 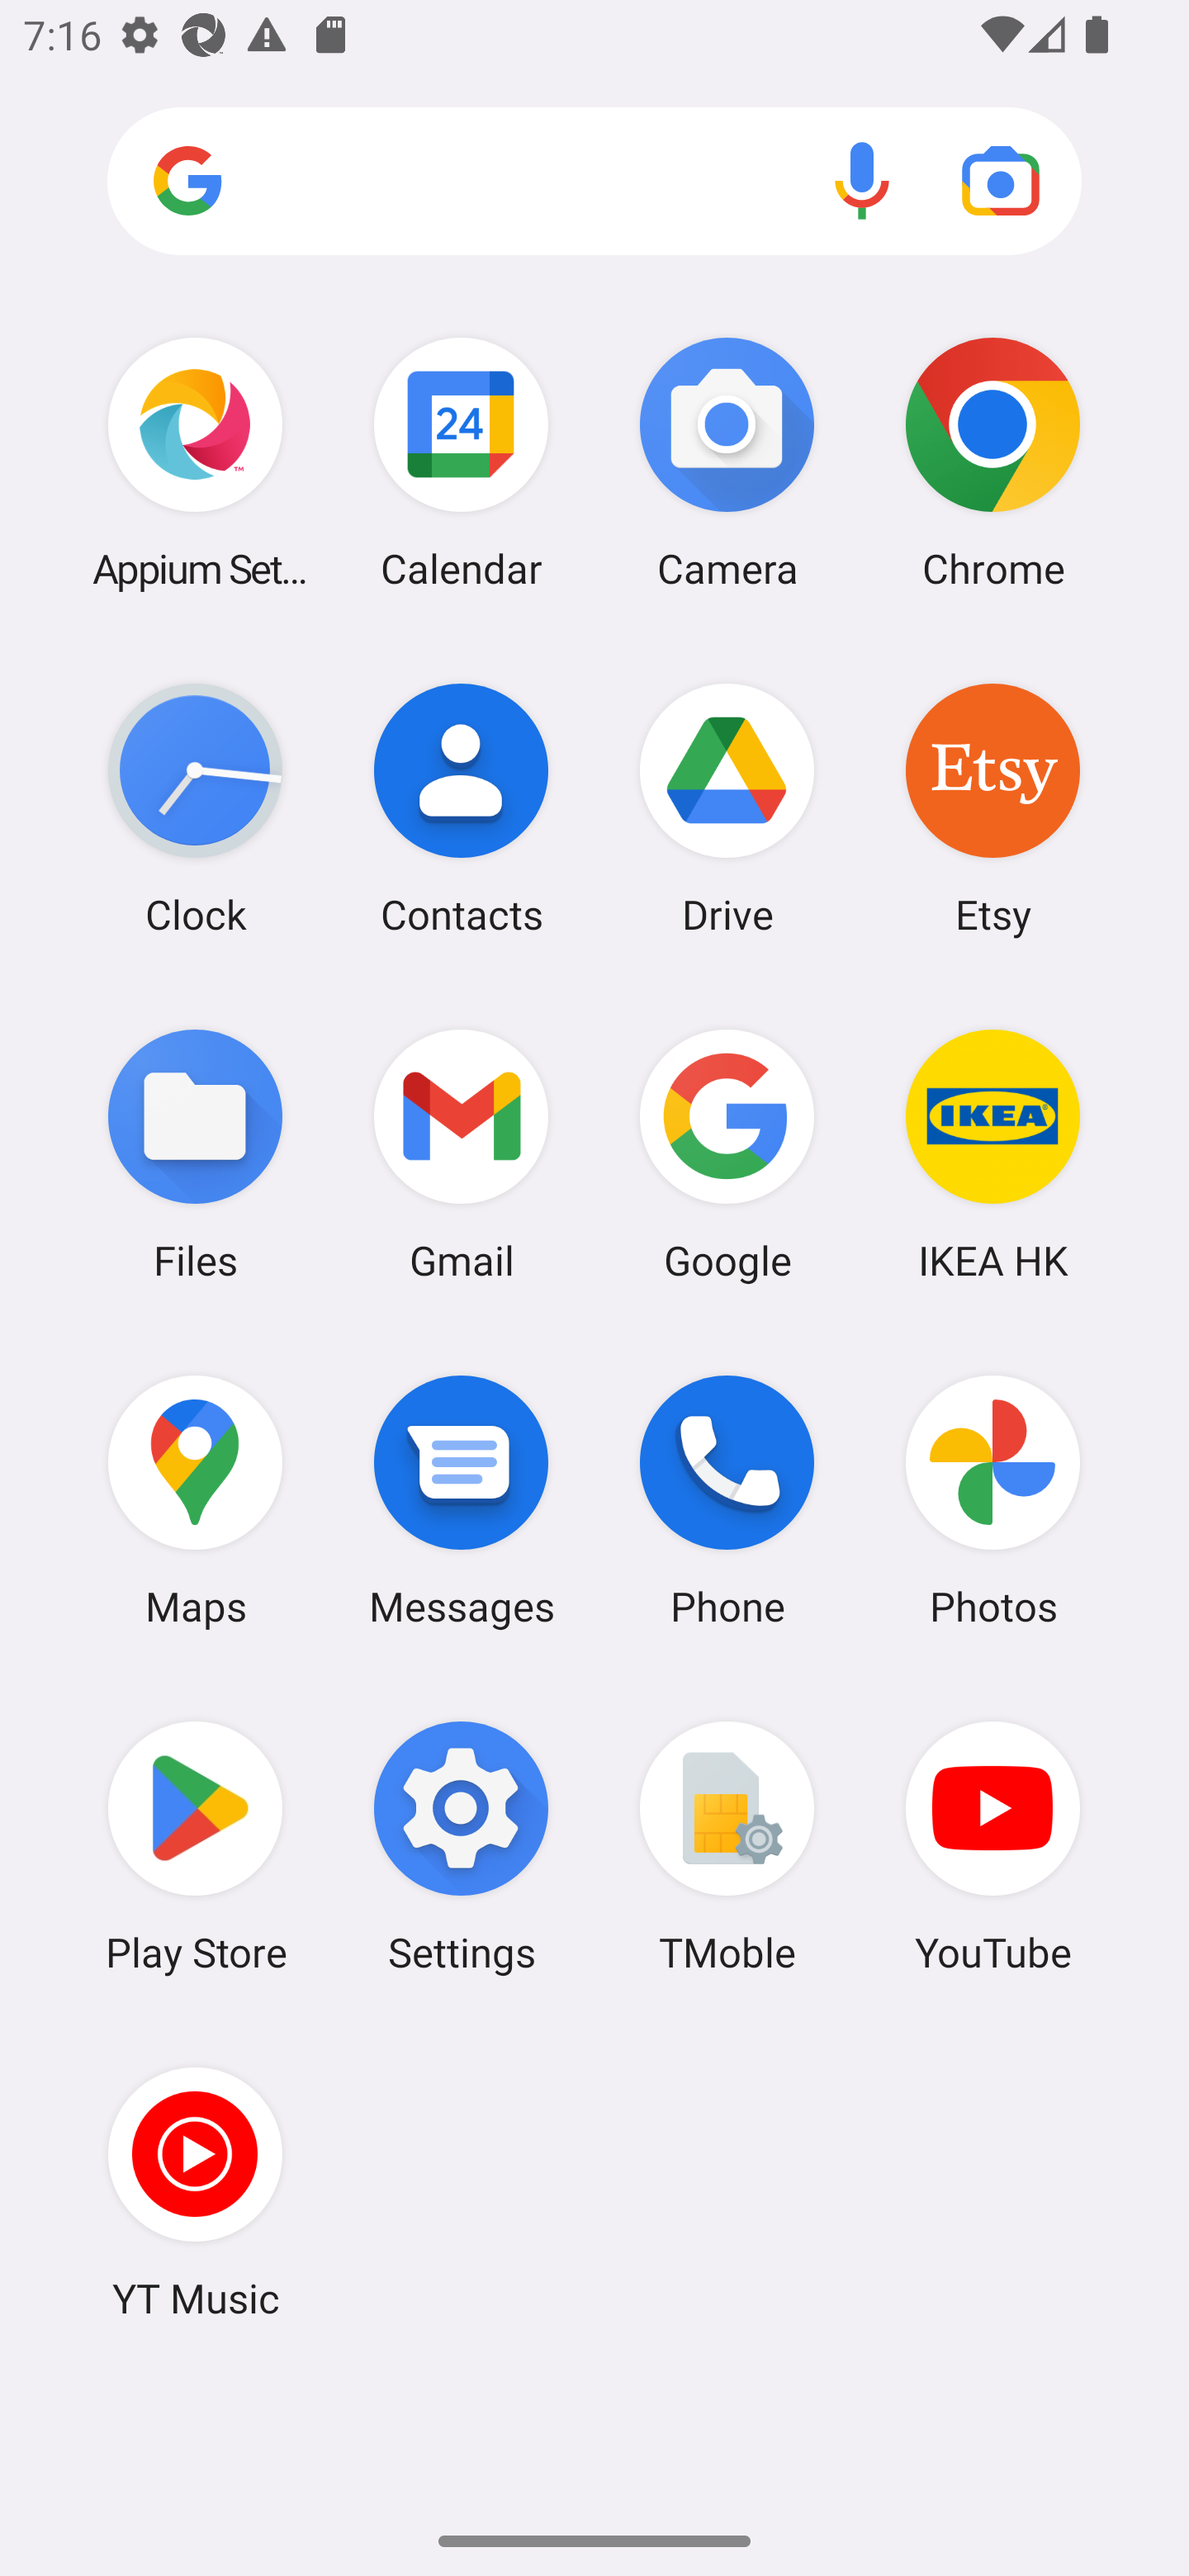 I want to click on YT Music, so click(x=195, y=2192).